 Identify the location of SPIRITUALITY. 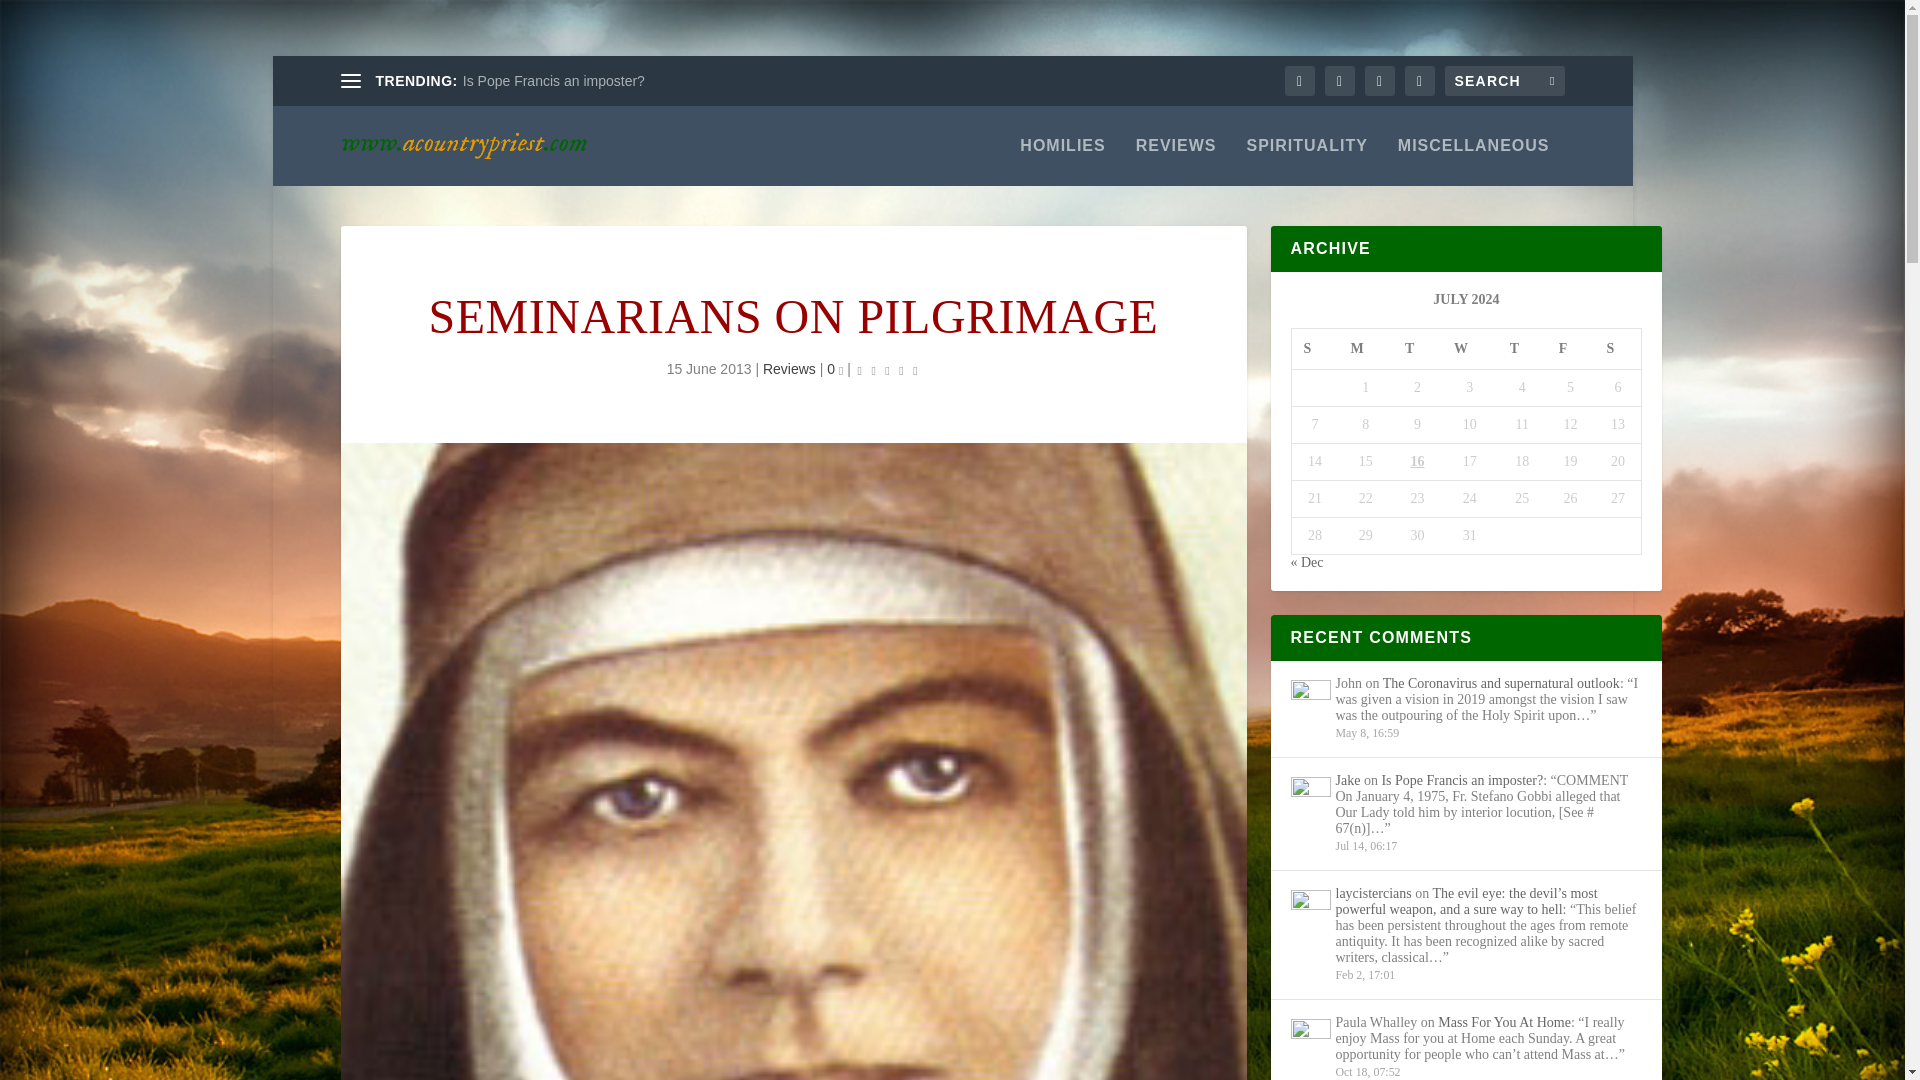
(1306, 162).